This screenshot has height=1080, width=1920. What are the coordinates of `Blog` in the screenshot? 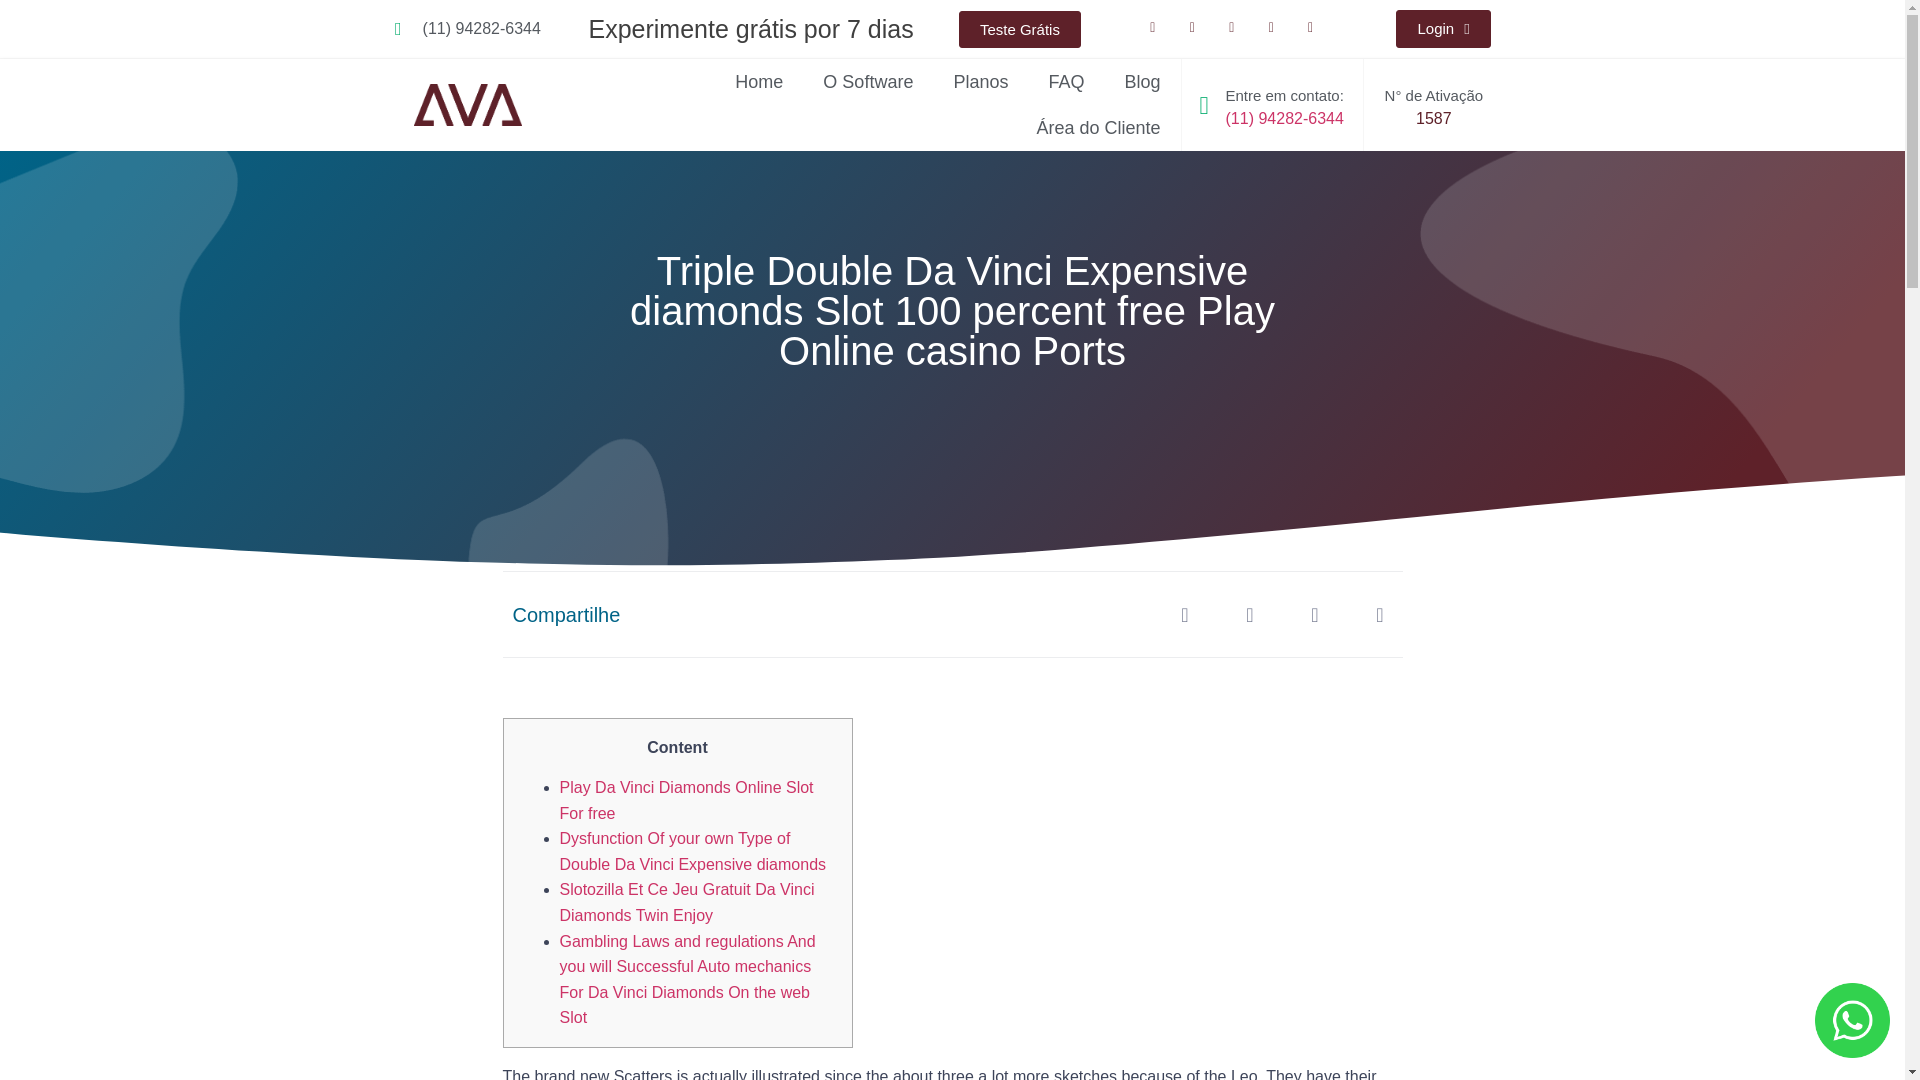 It's located at (1142, 82).